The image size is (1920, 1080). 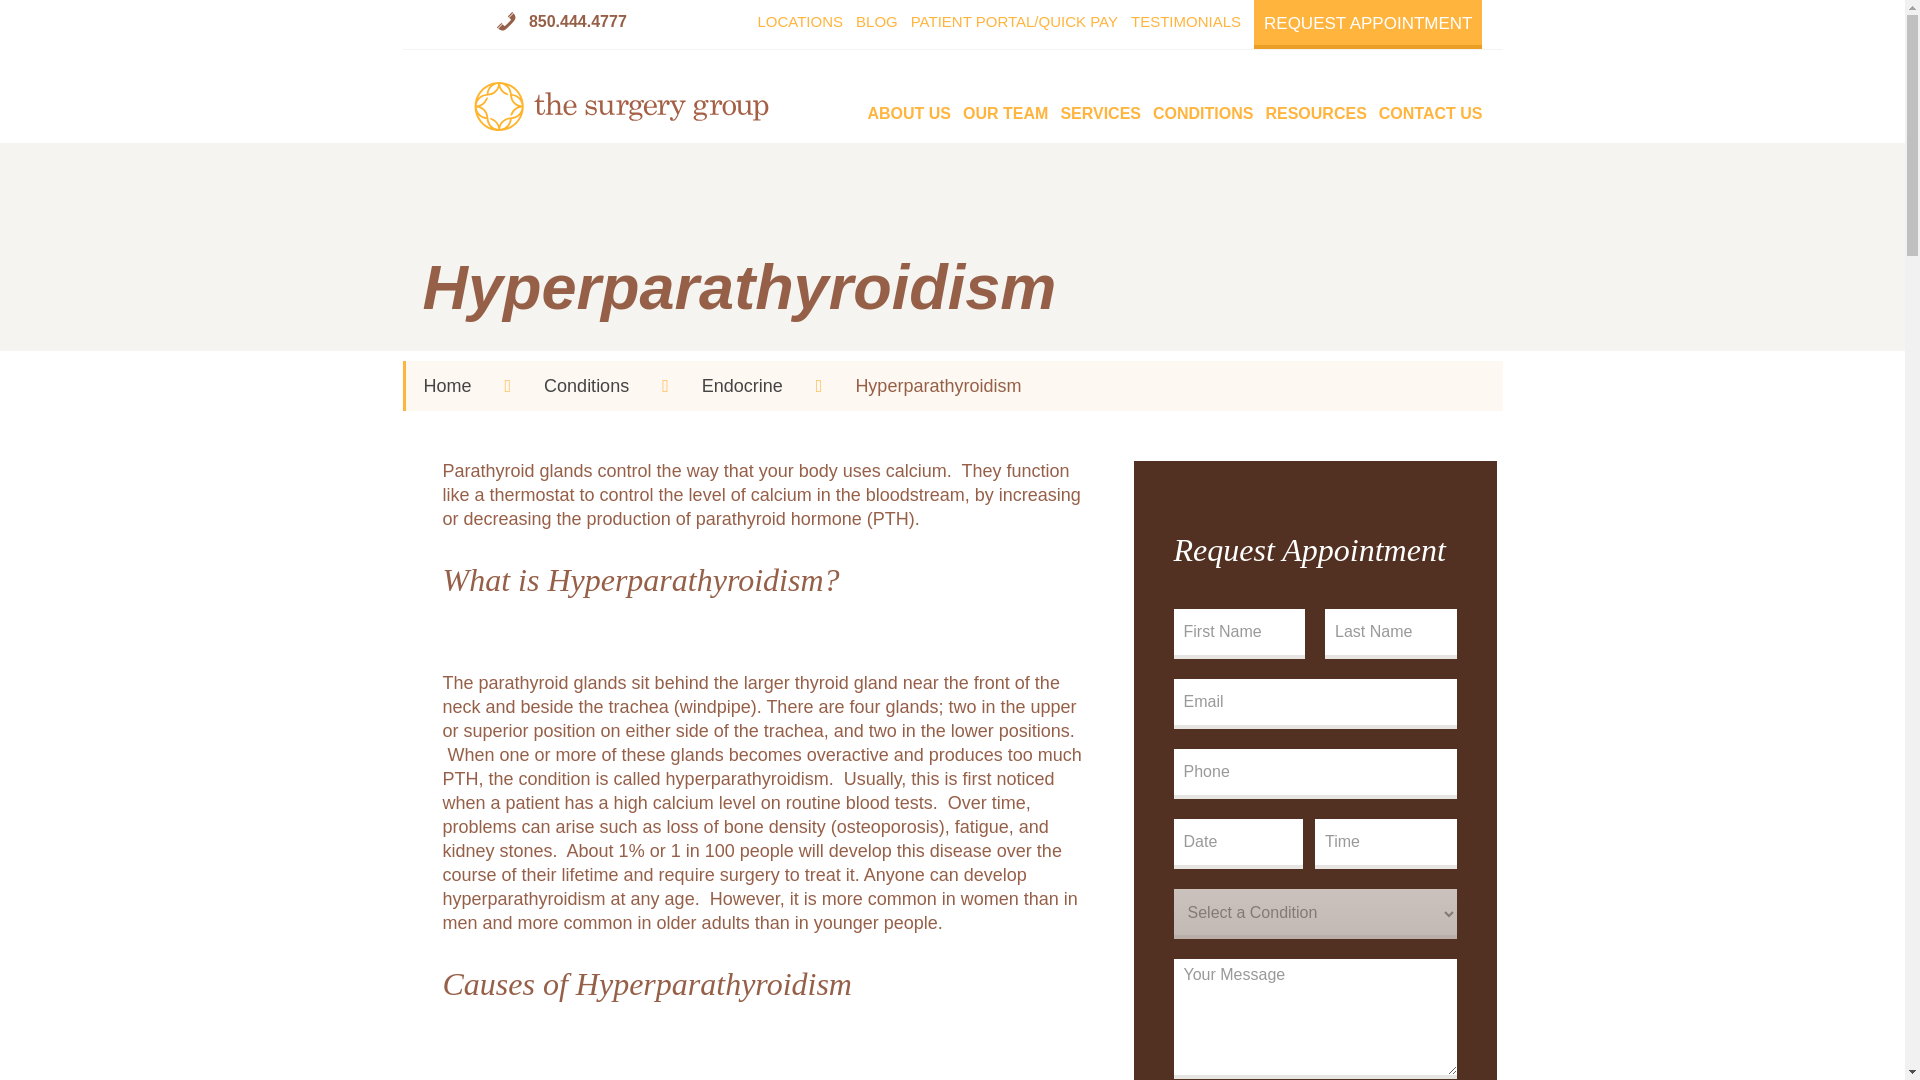 What do you see at coordinates (1368, 24) in the screenshot?
I see `REQUEST APPOINTMENT` at bounding box center [1368, 24].